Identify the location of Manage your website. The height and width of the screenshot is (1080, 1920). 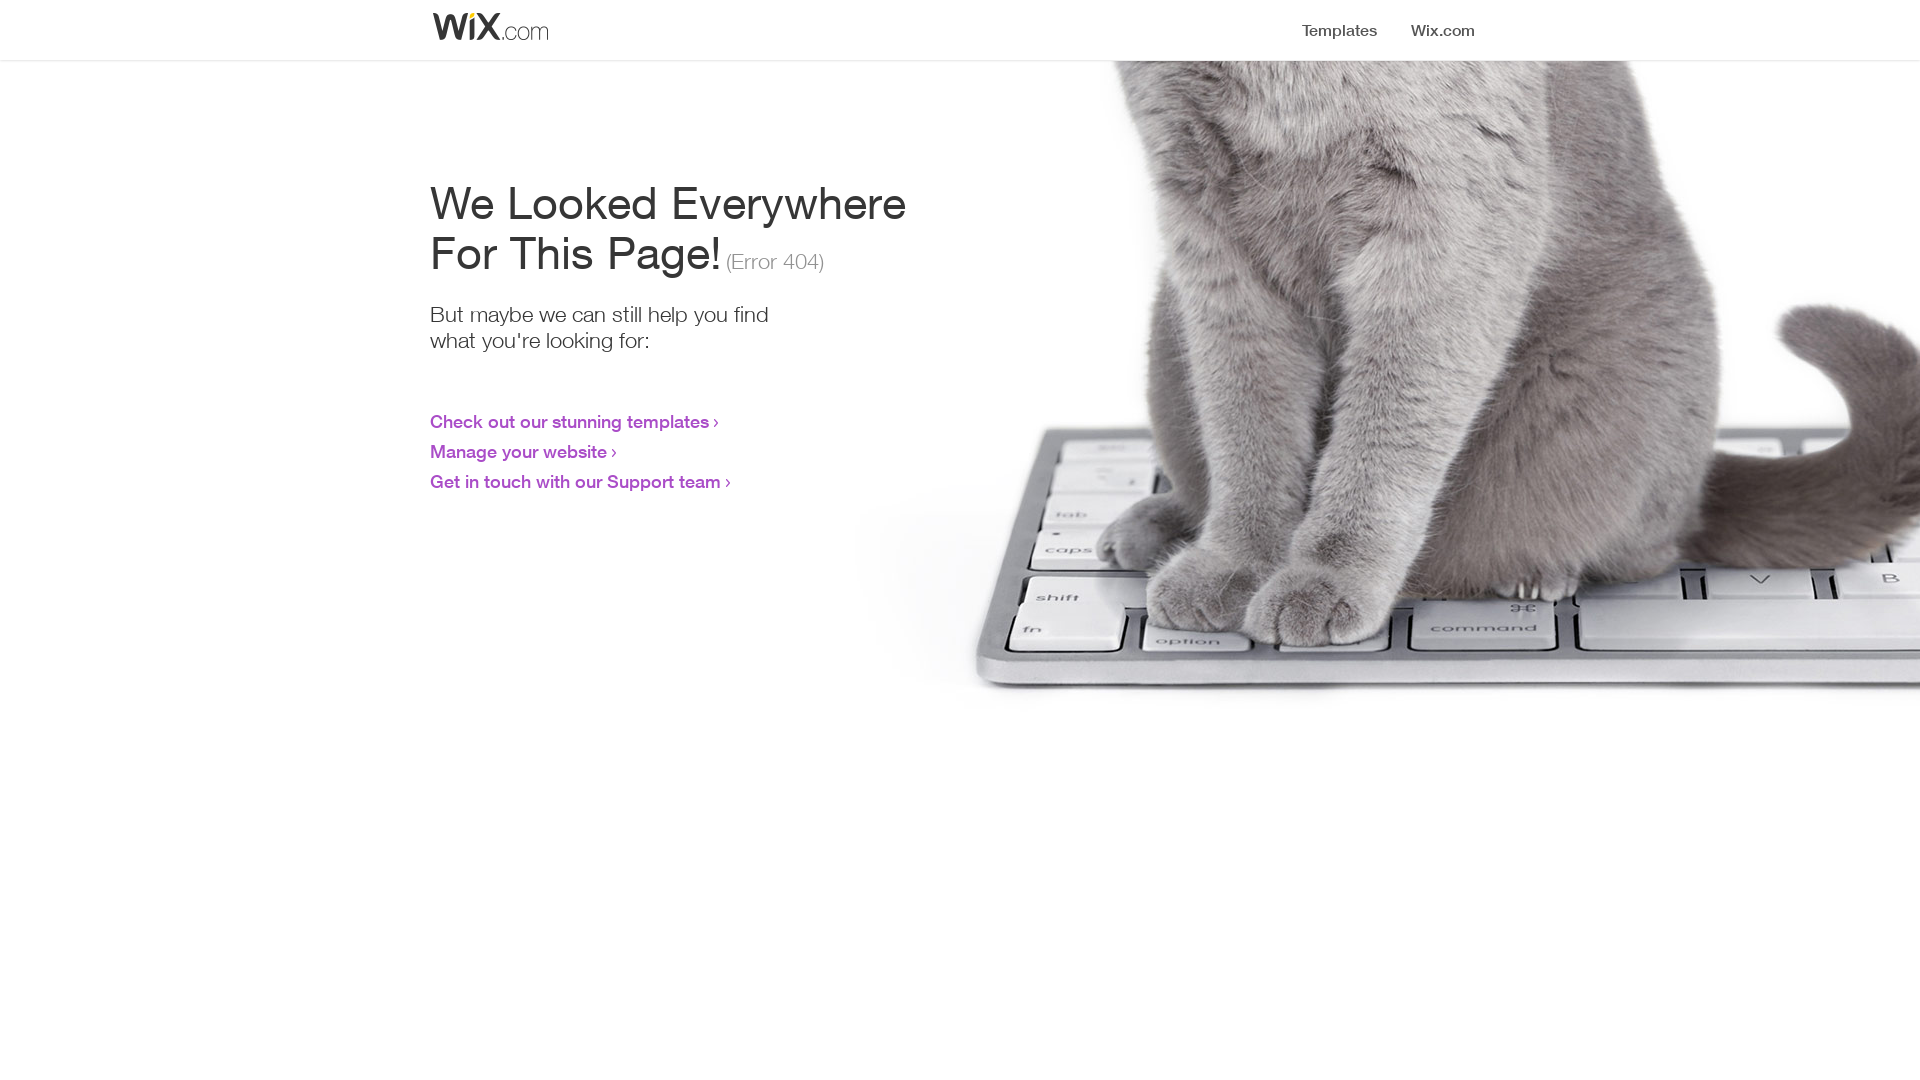
(518, 451).